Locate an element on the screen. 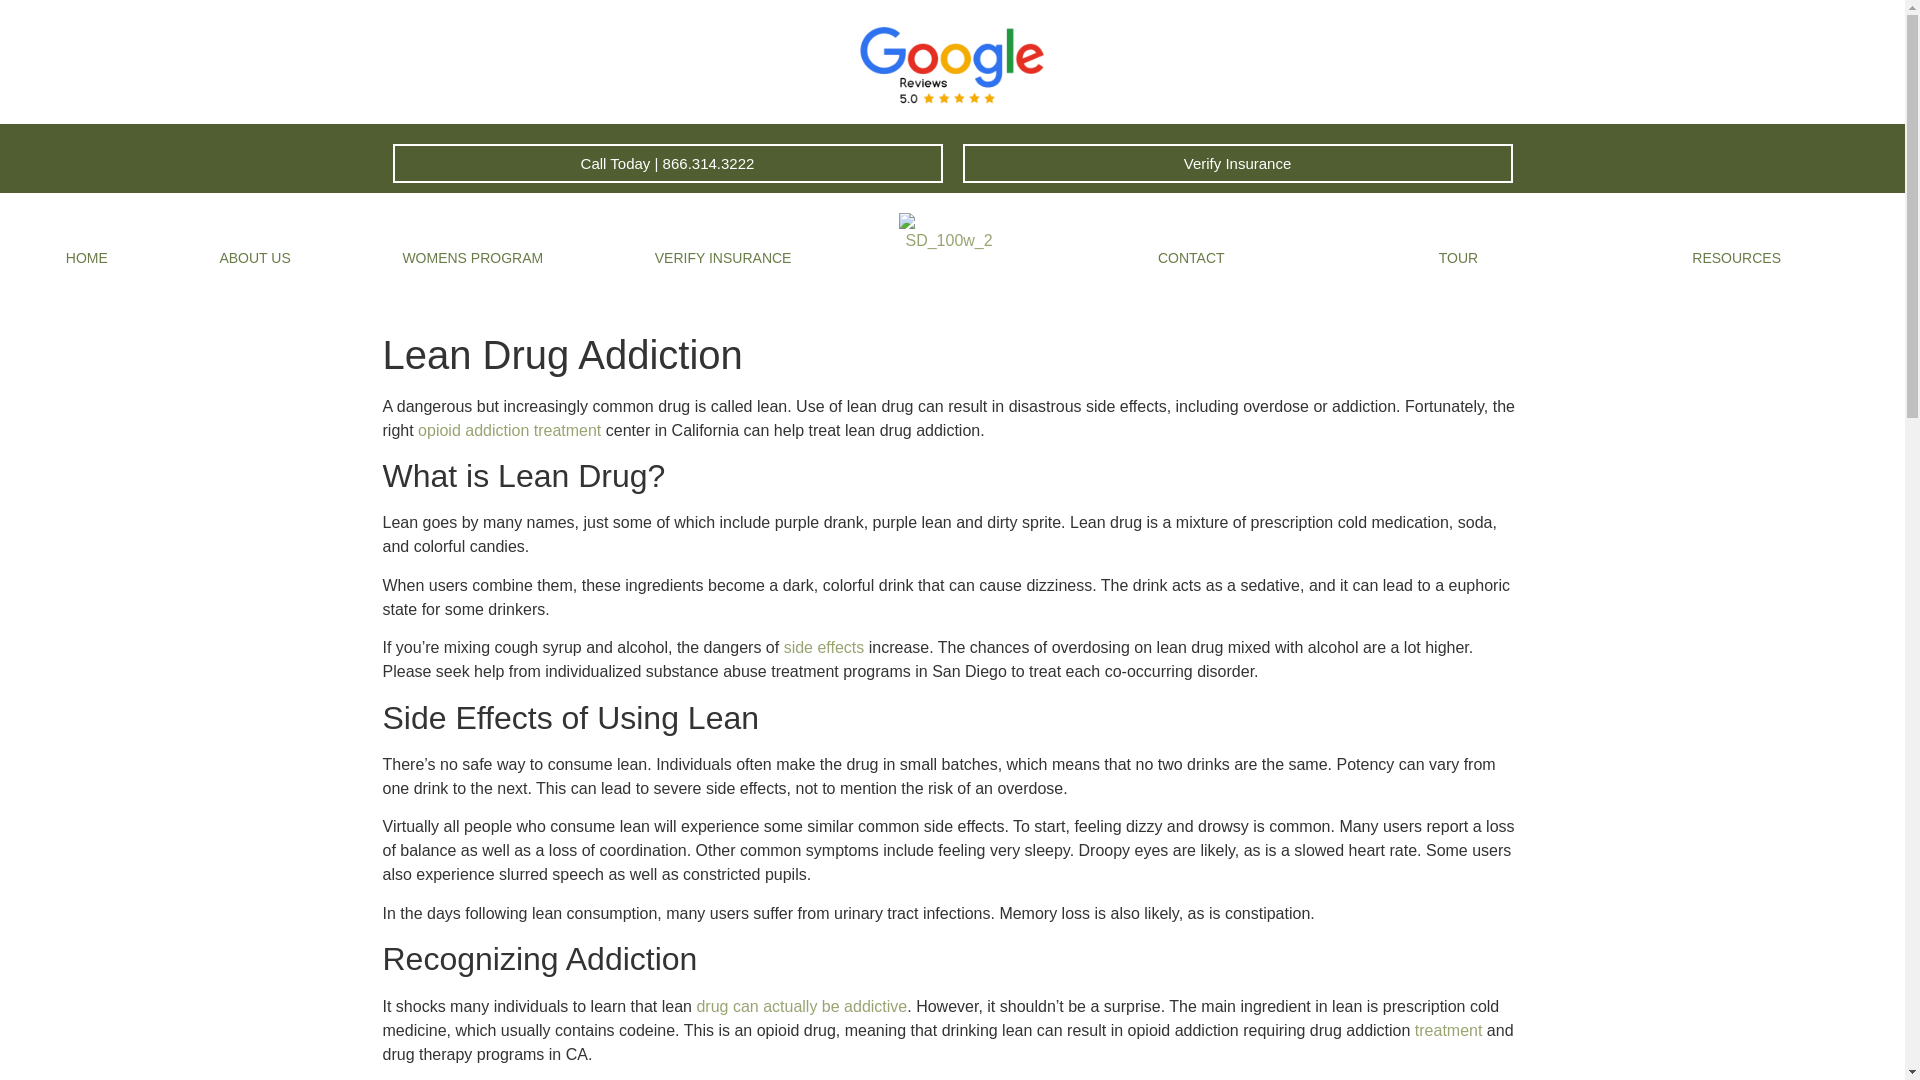  WOMENS PROGRAM is located at coordinates (473, 258).